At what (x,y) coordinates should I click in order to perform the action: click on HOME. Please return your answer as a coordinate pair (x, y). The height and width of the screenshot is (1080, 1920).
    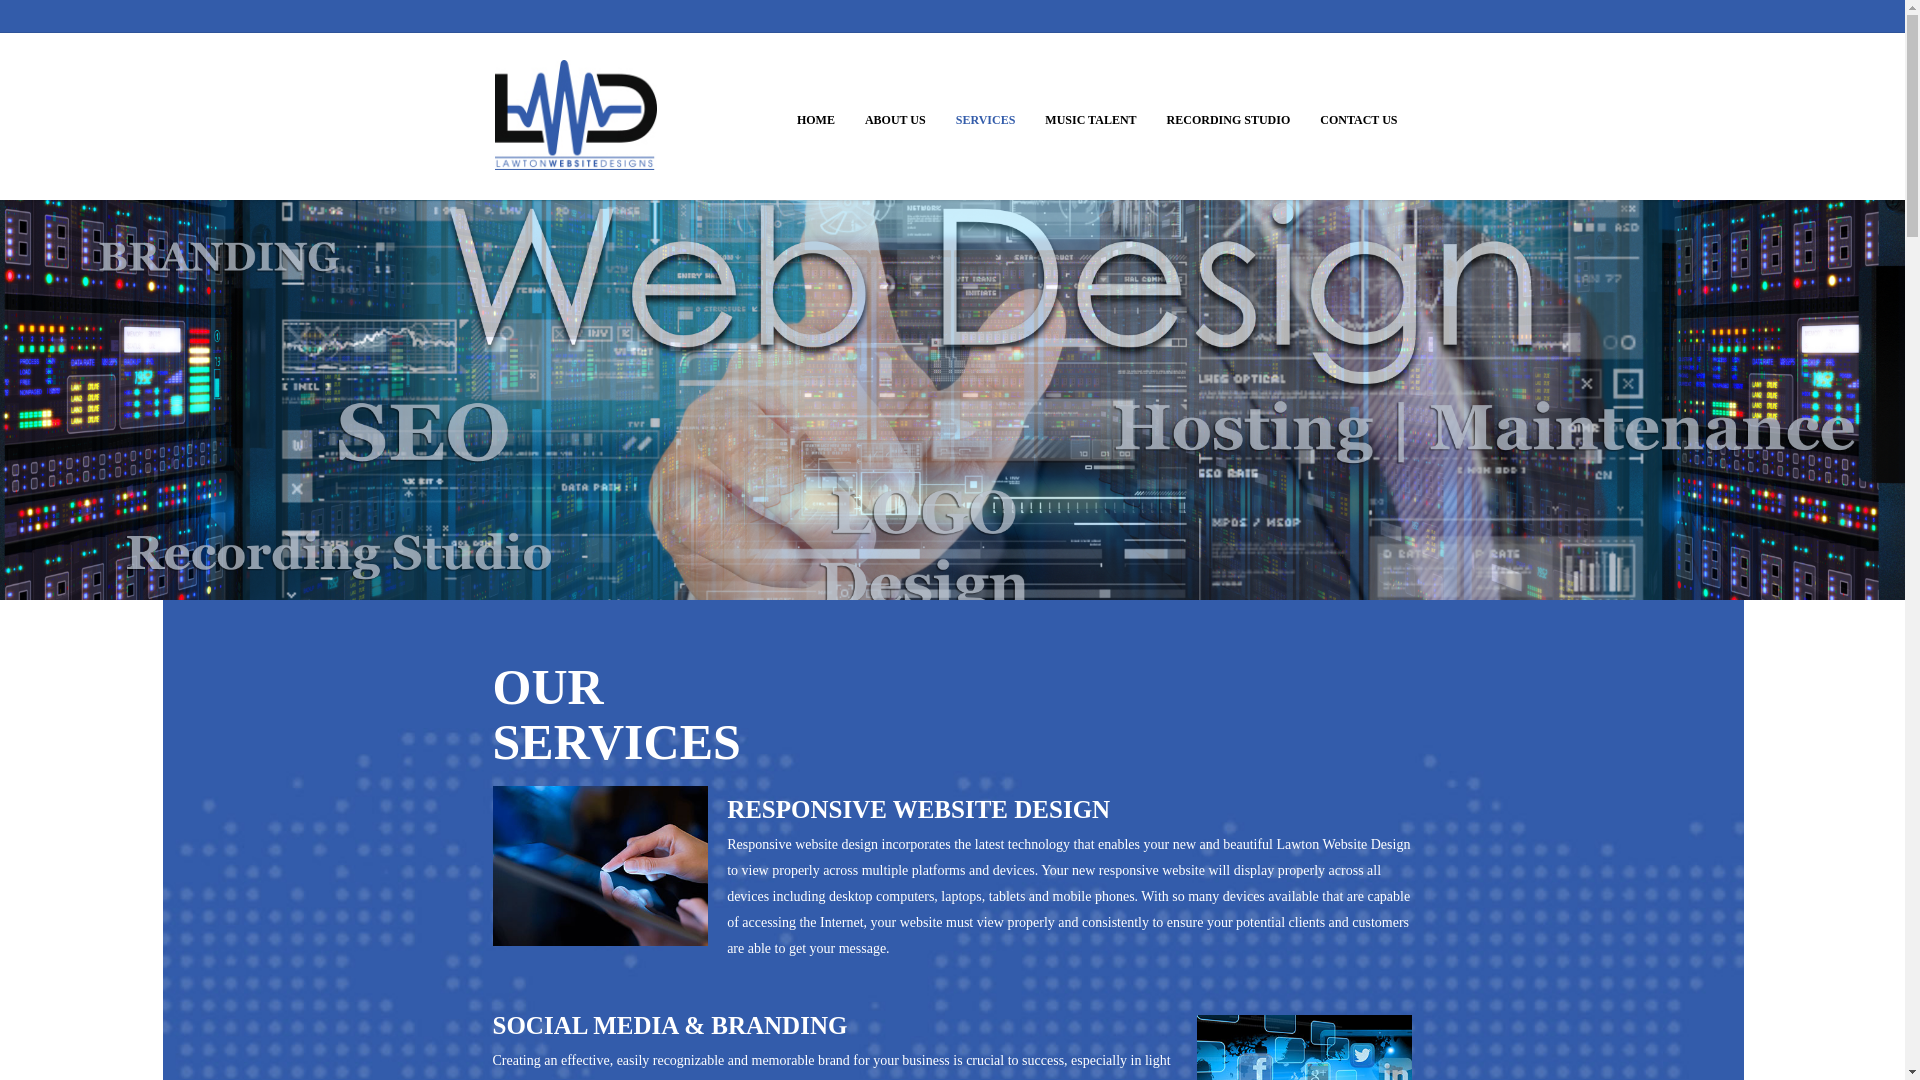
    Looking at the image, I should click on (800, 109).